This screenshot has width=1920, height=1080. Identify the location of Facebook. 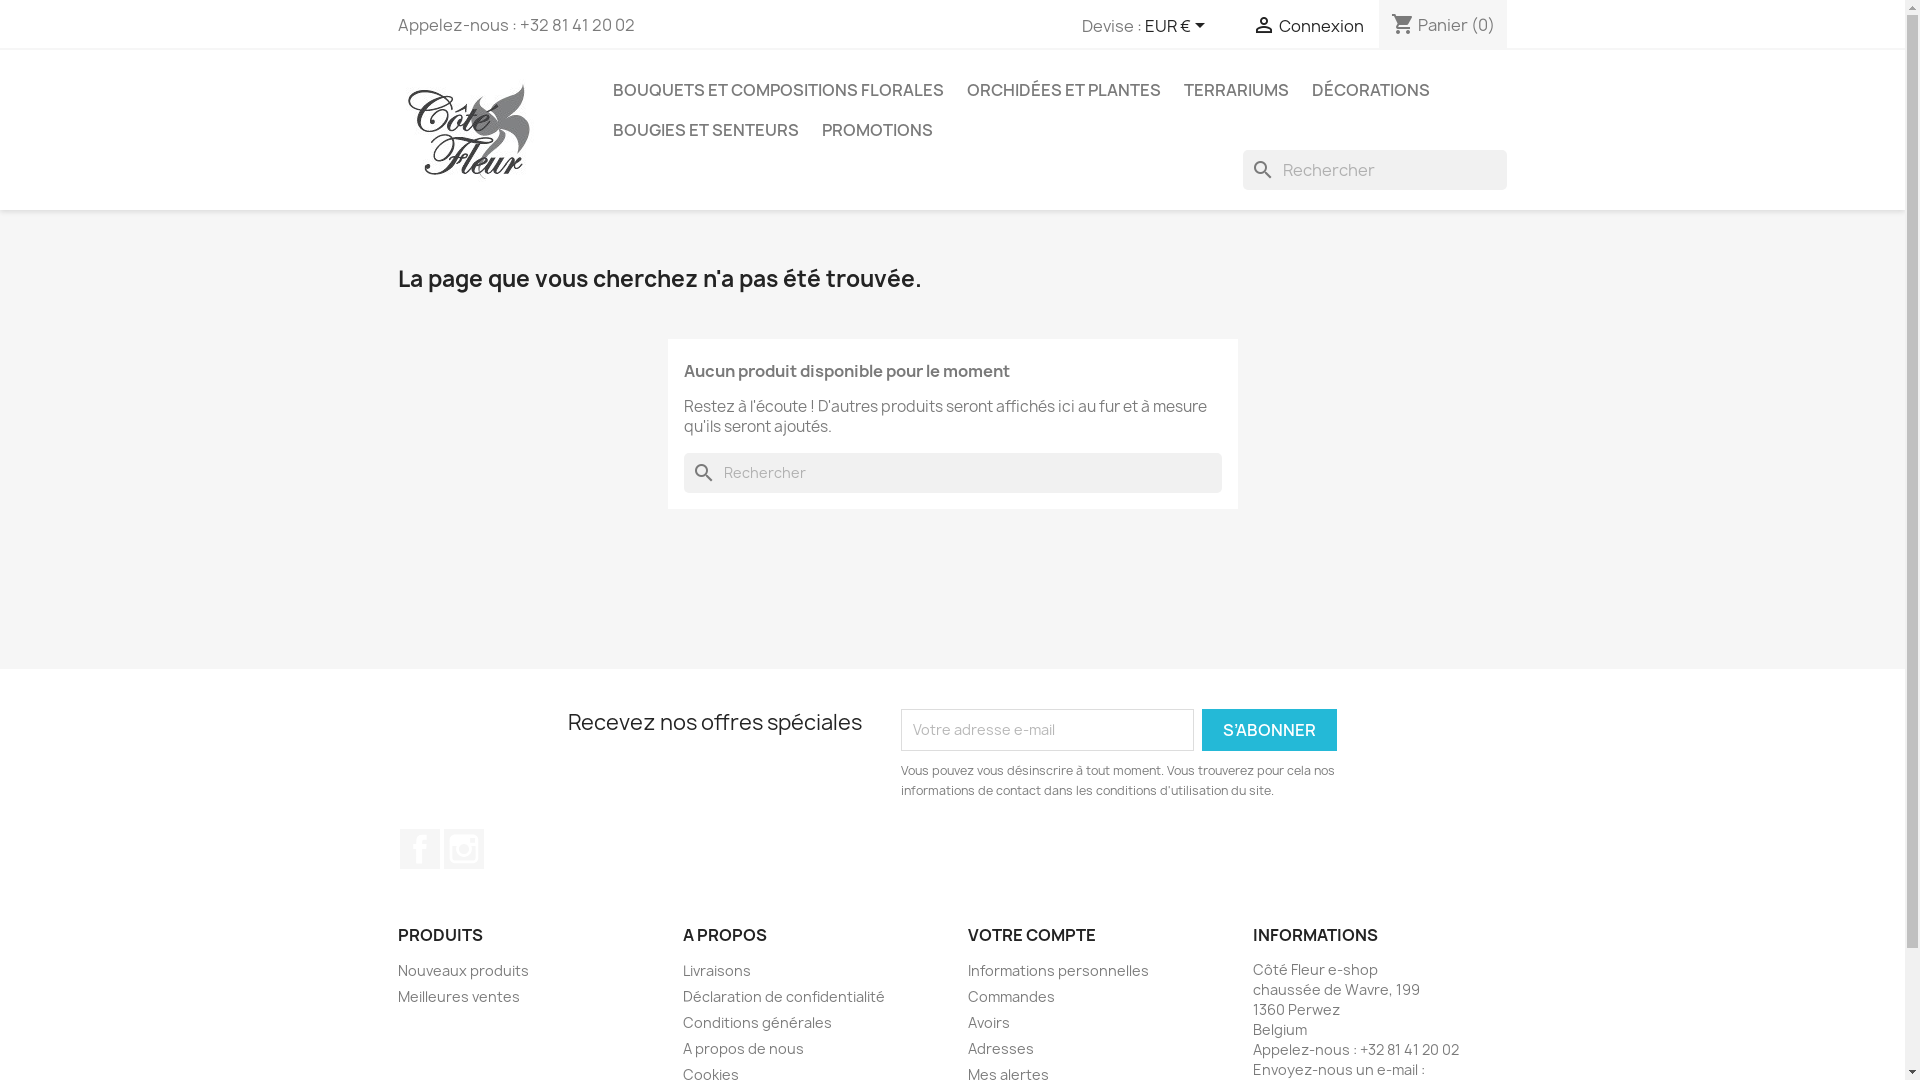
(420, 849).